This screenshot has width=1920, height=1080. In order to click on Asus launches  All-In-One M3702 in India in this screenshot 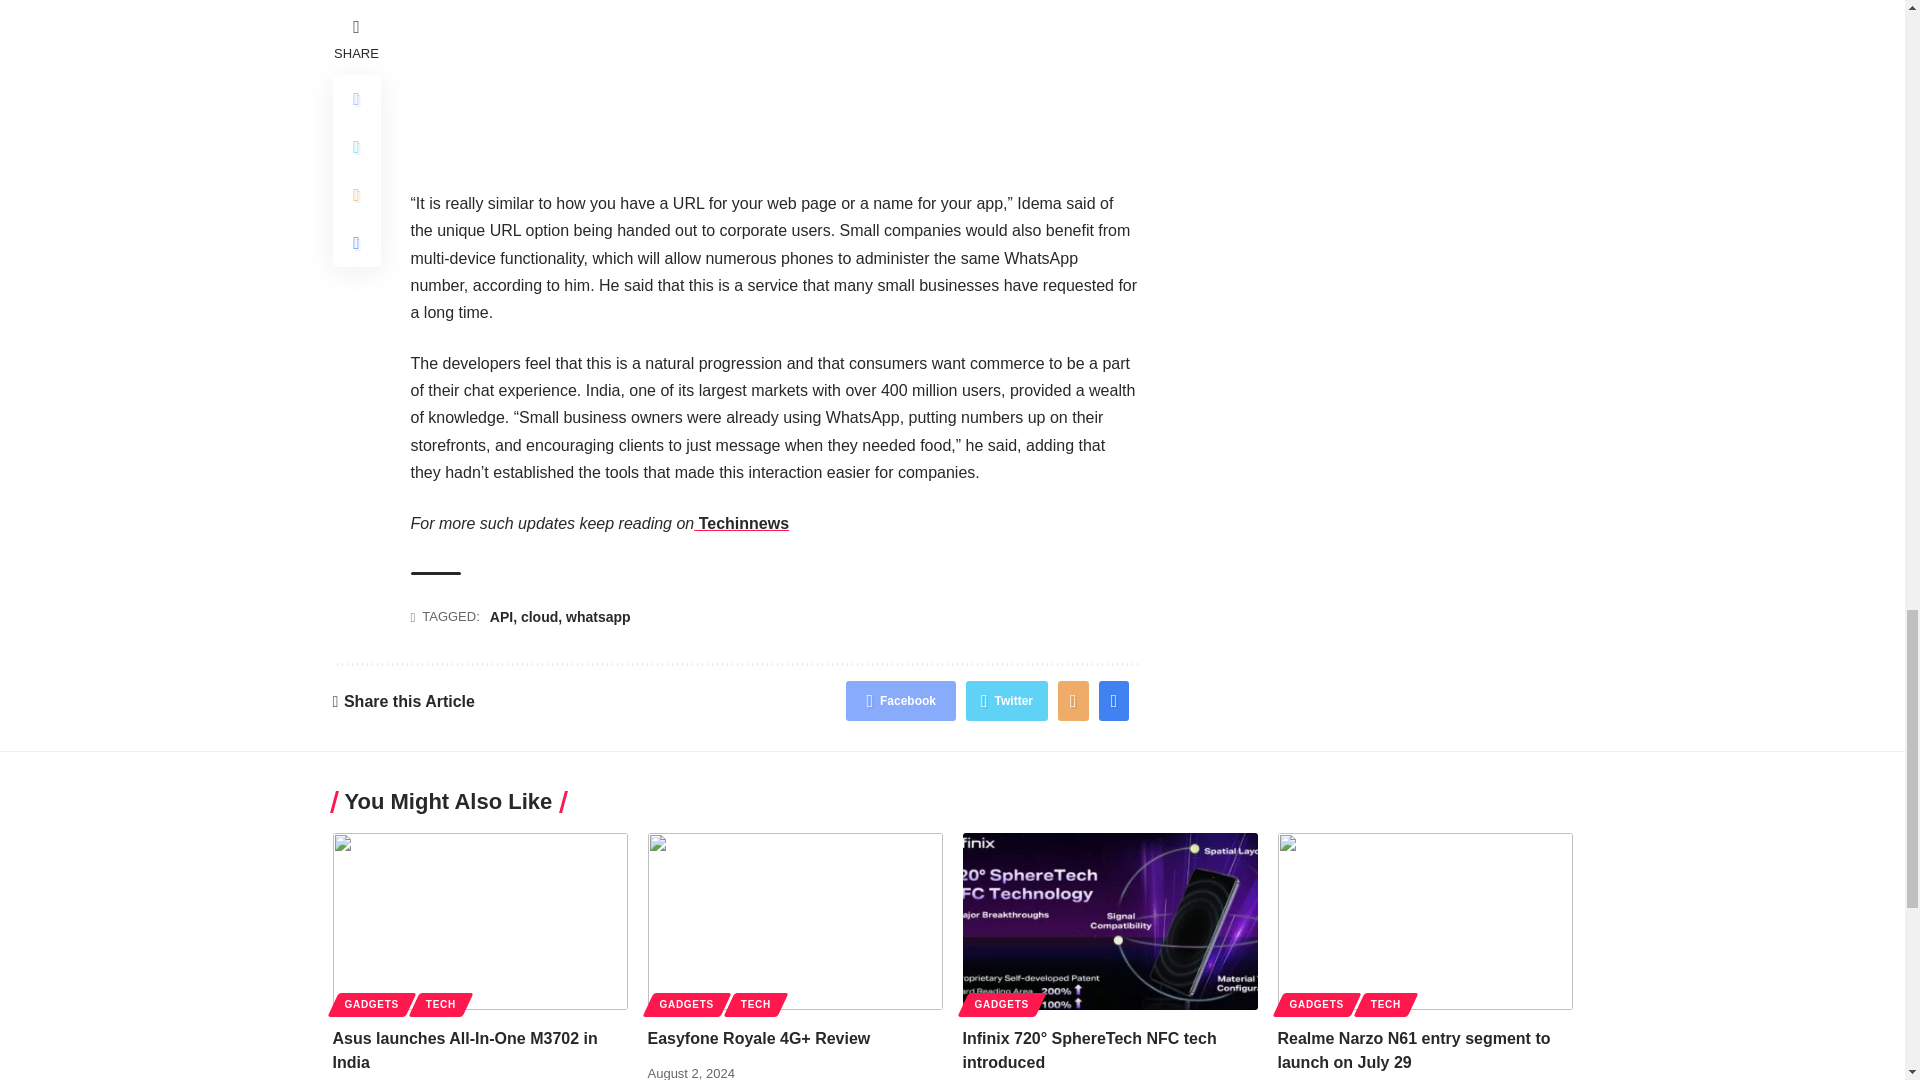, I will do `click(480, 920)`.